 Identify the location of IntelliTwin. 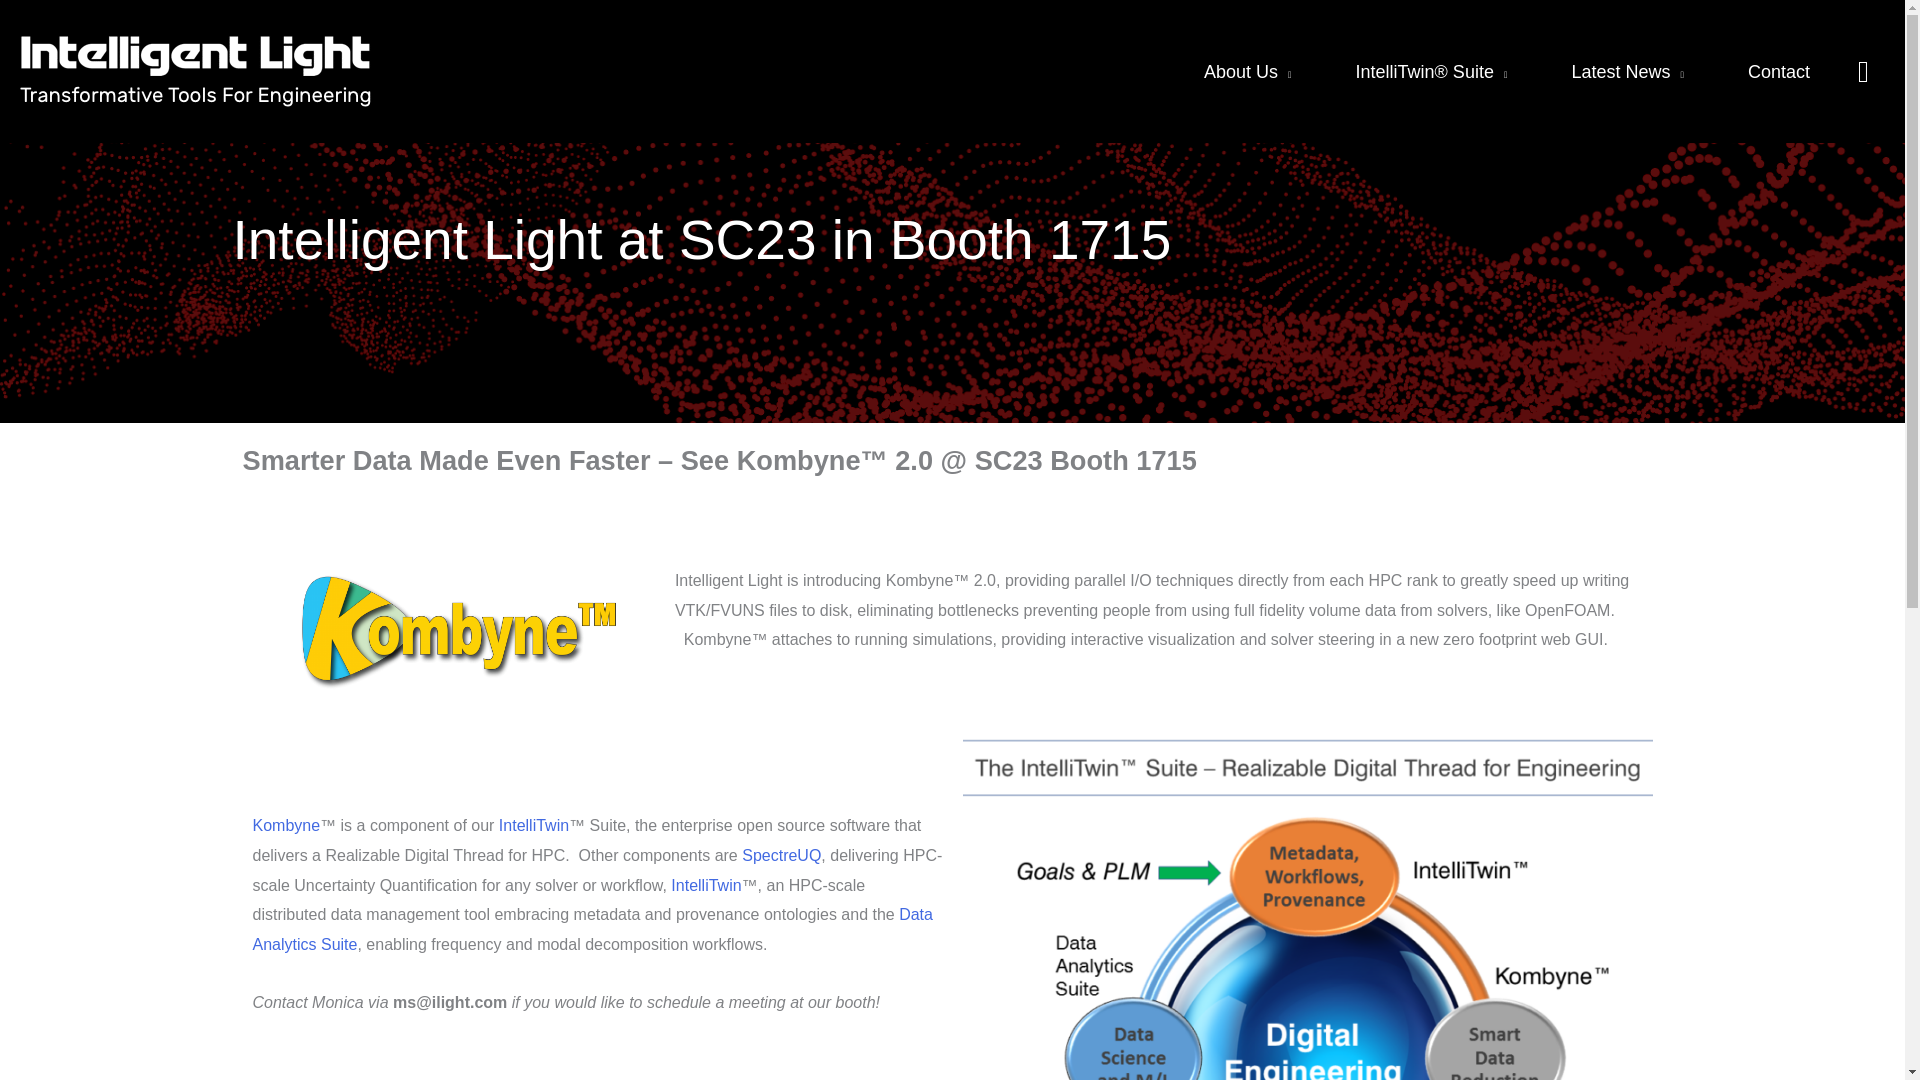
(534, 824).